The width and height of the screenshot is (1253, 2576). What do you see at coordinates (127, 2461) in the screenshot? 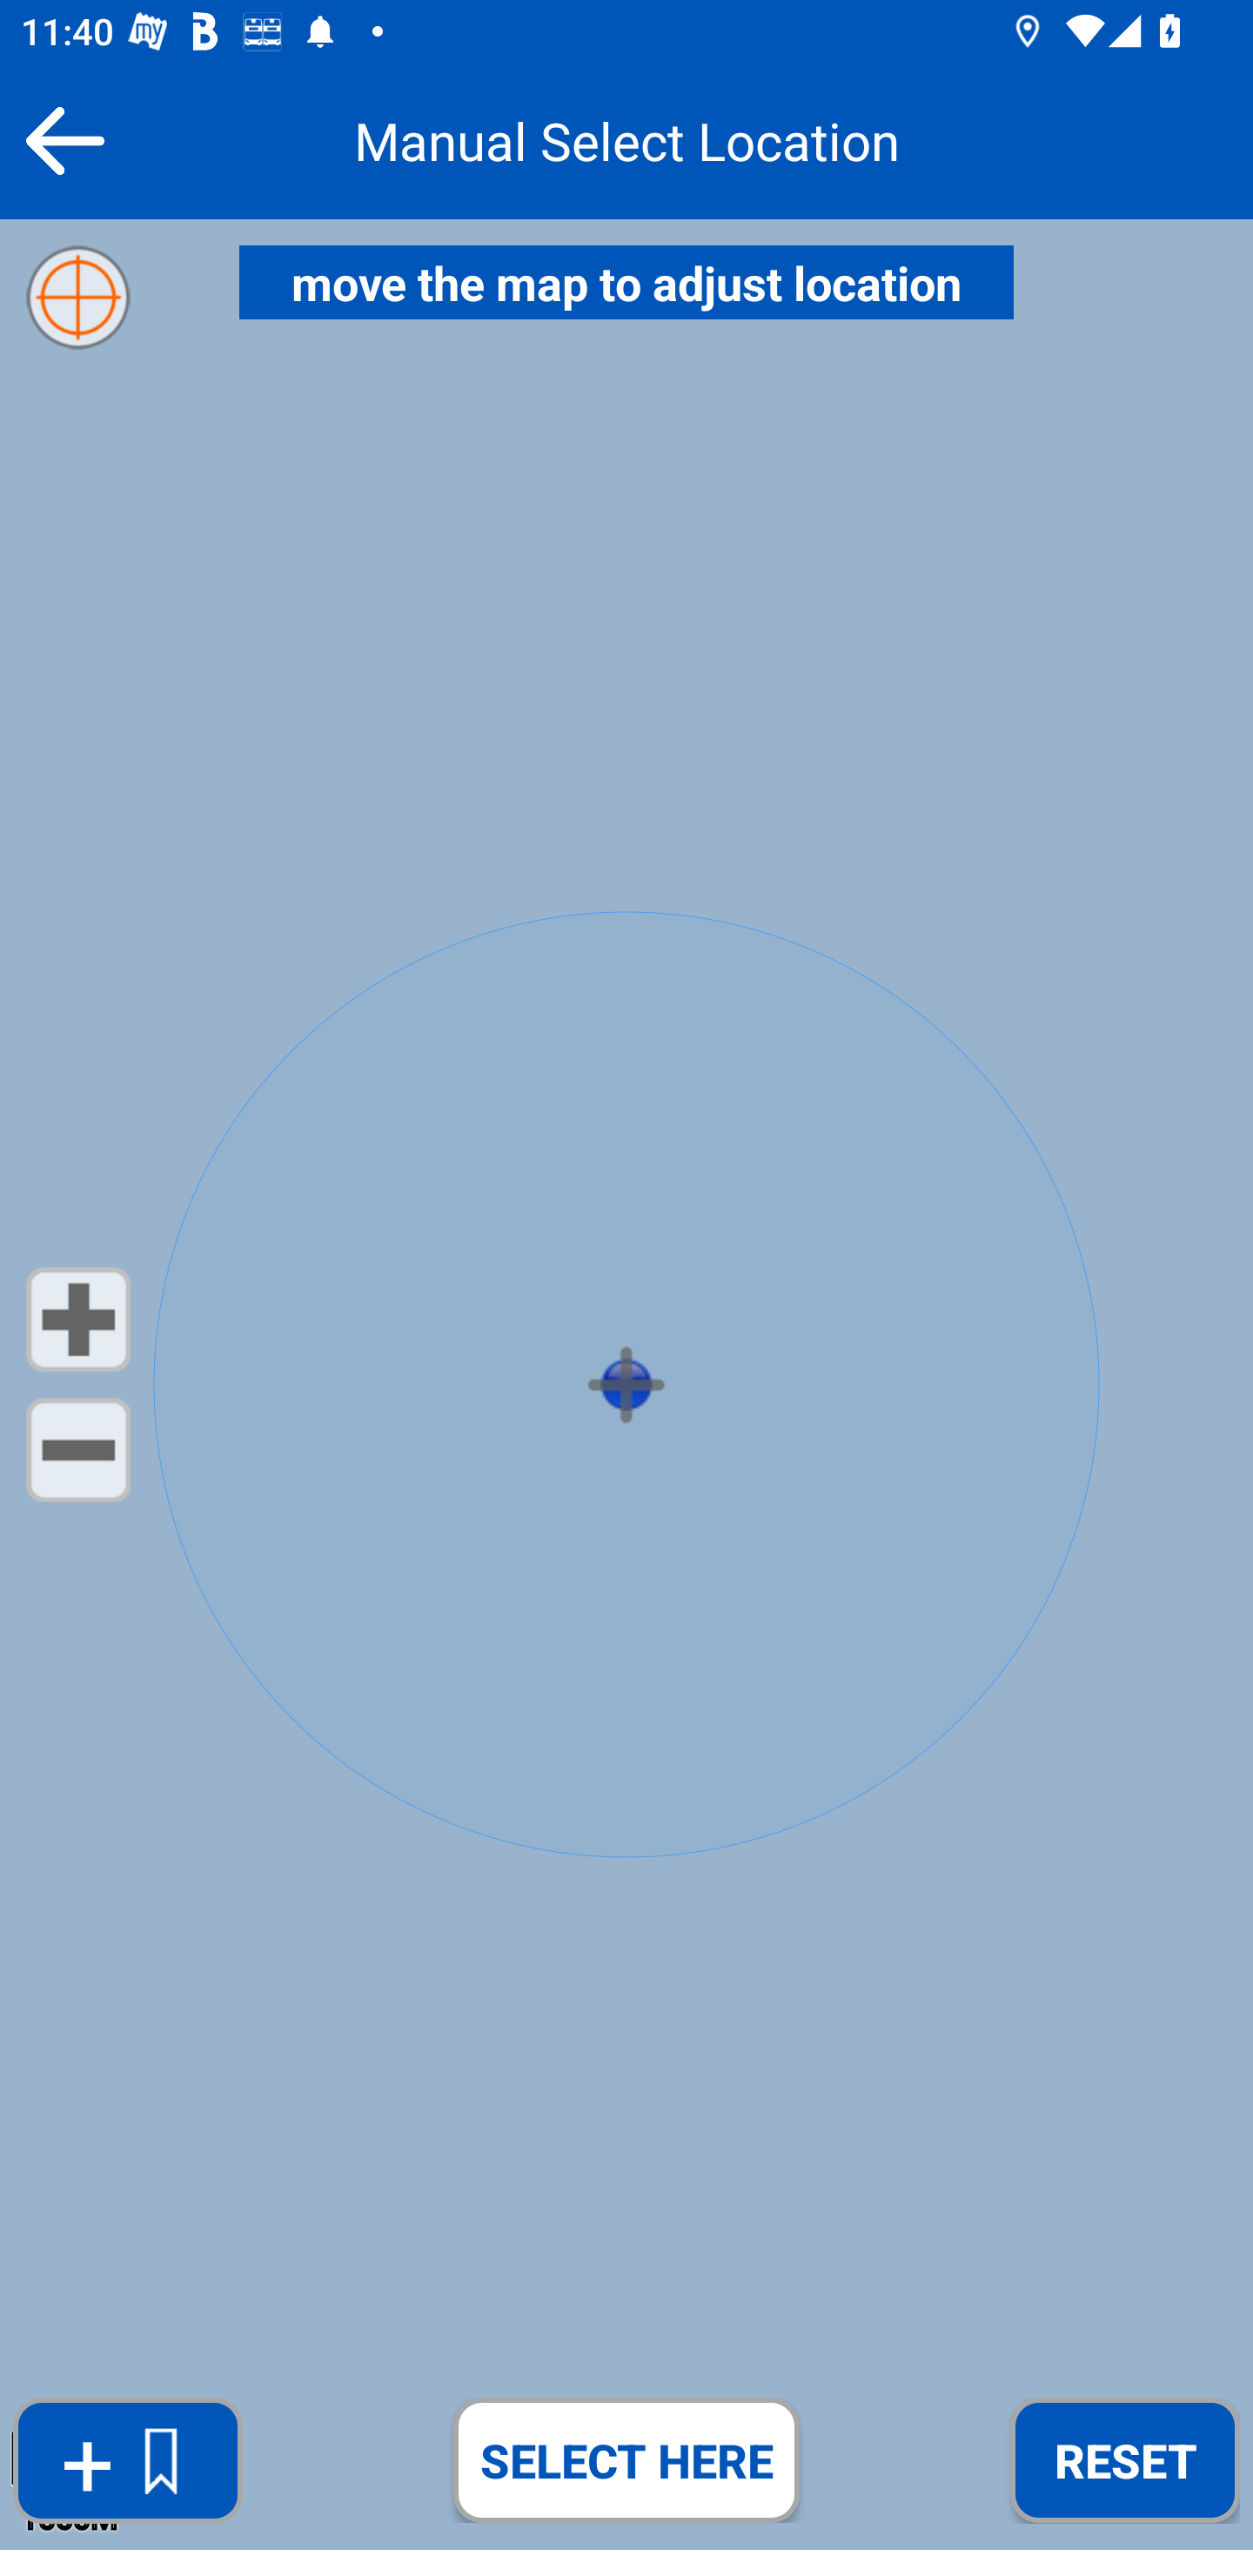
I see `Add bookmark` at bounding box center [127, 2461].